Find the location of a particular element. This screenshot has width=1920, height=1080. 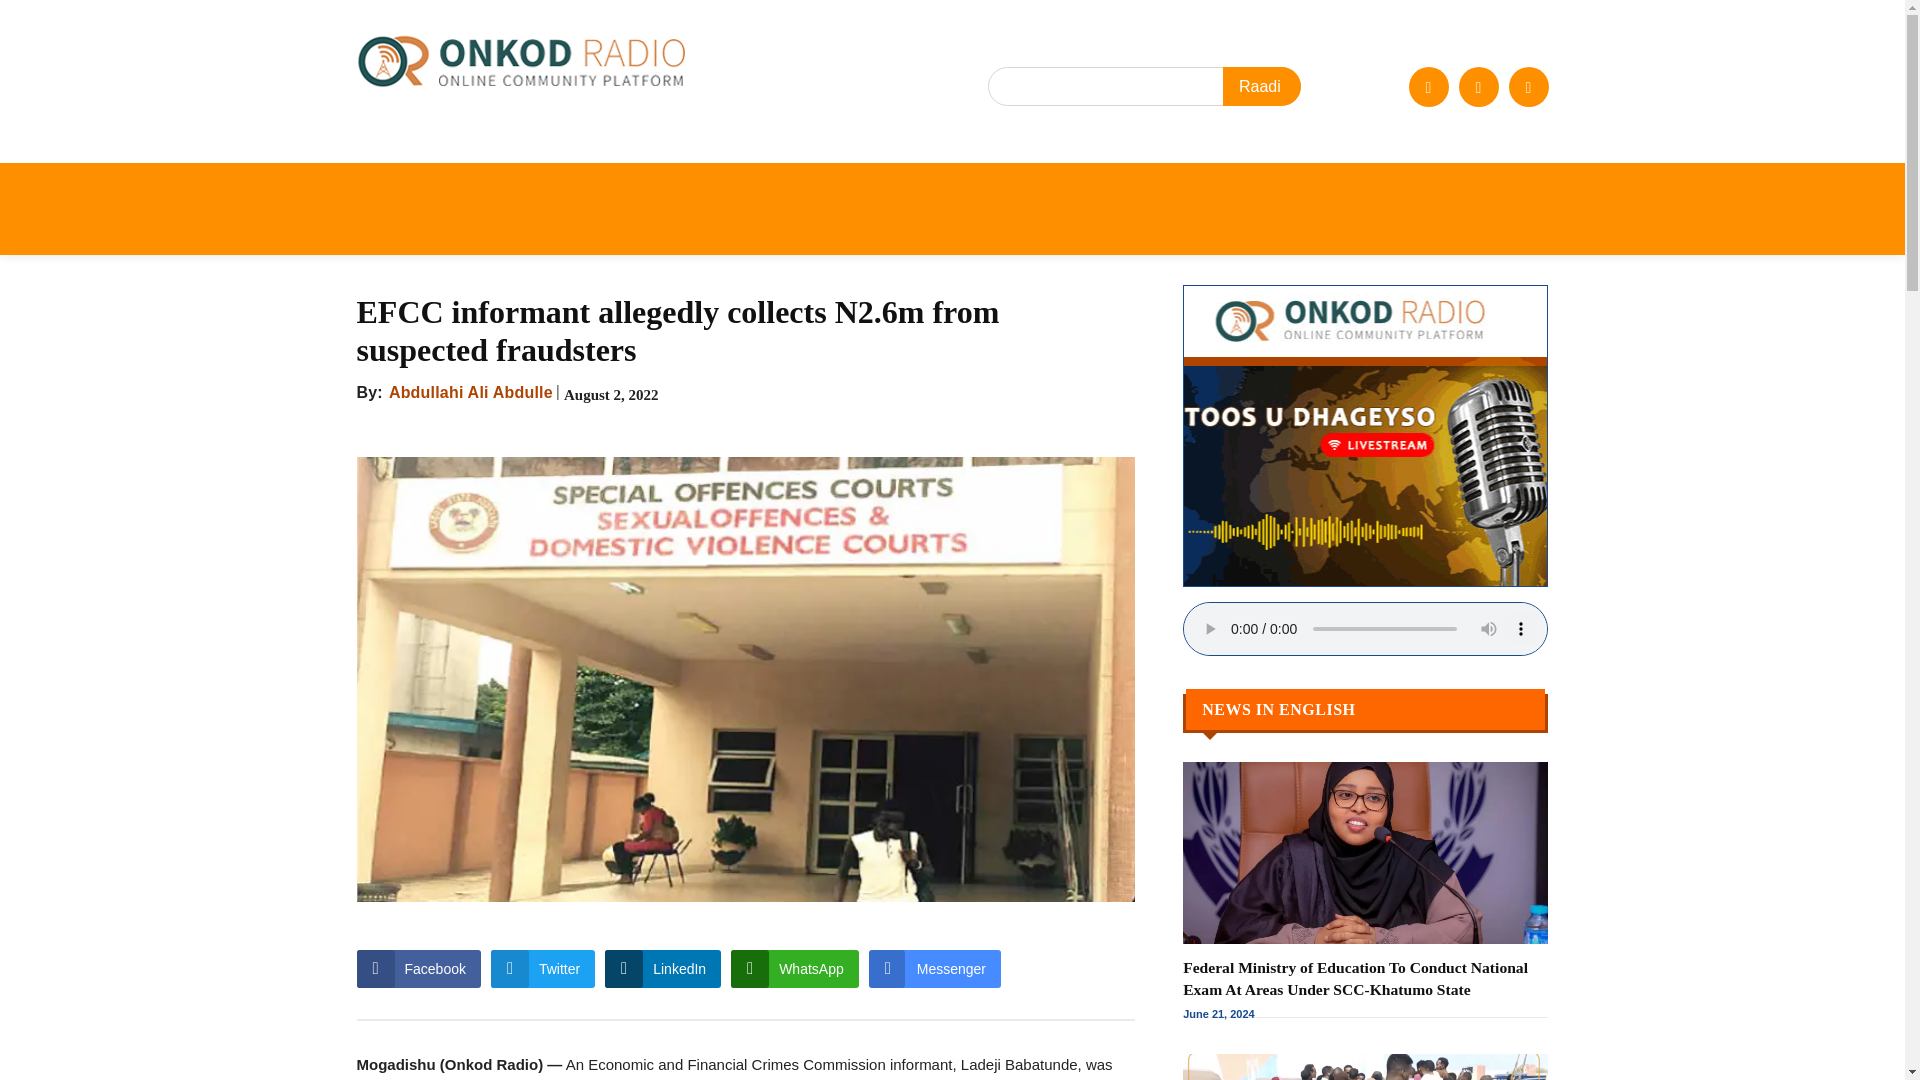

Facebook is located at coordinates (1427, 85).